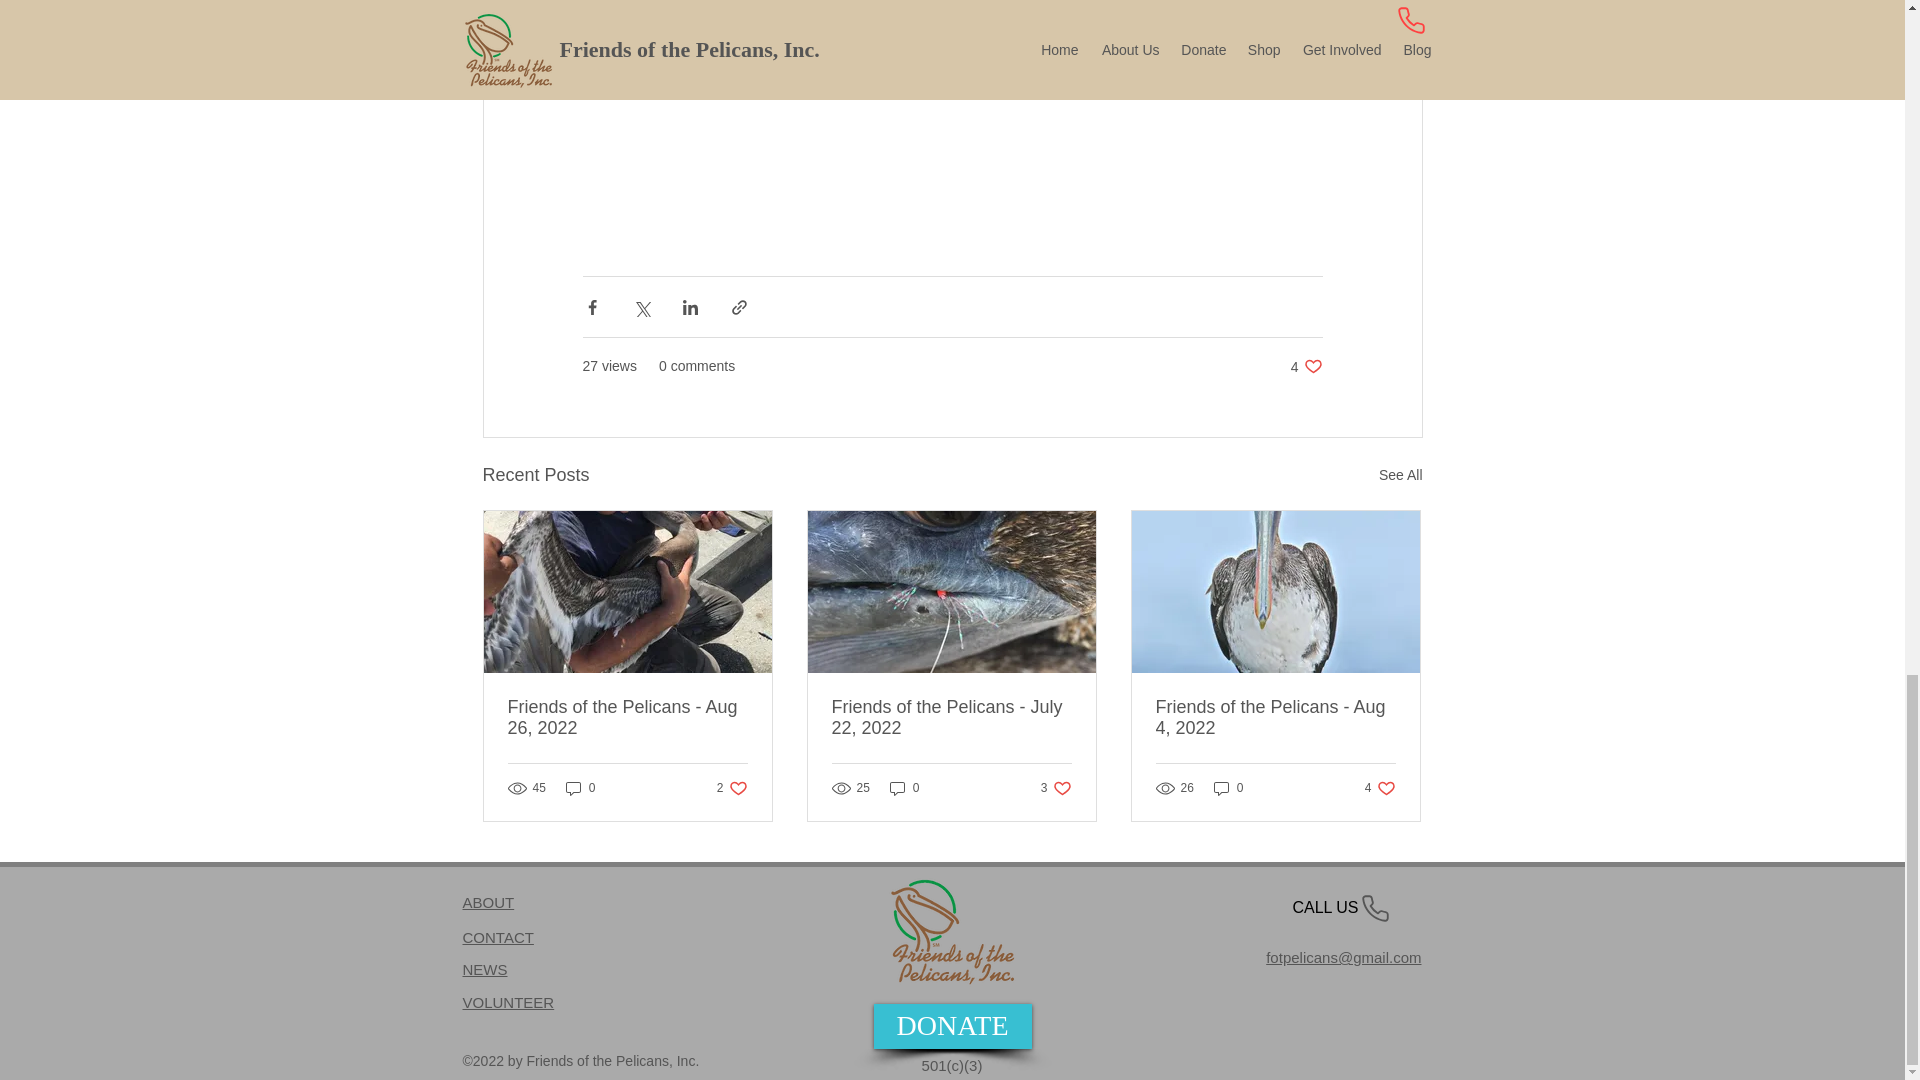 Image resolution: width=1920 pixels, height=1080 pixels. I want to click on Friends of the Pelicans - Aug 26, 2022, so click(484, 970).